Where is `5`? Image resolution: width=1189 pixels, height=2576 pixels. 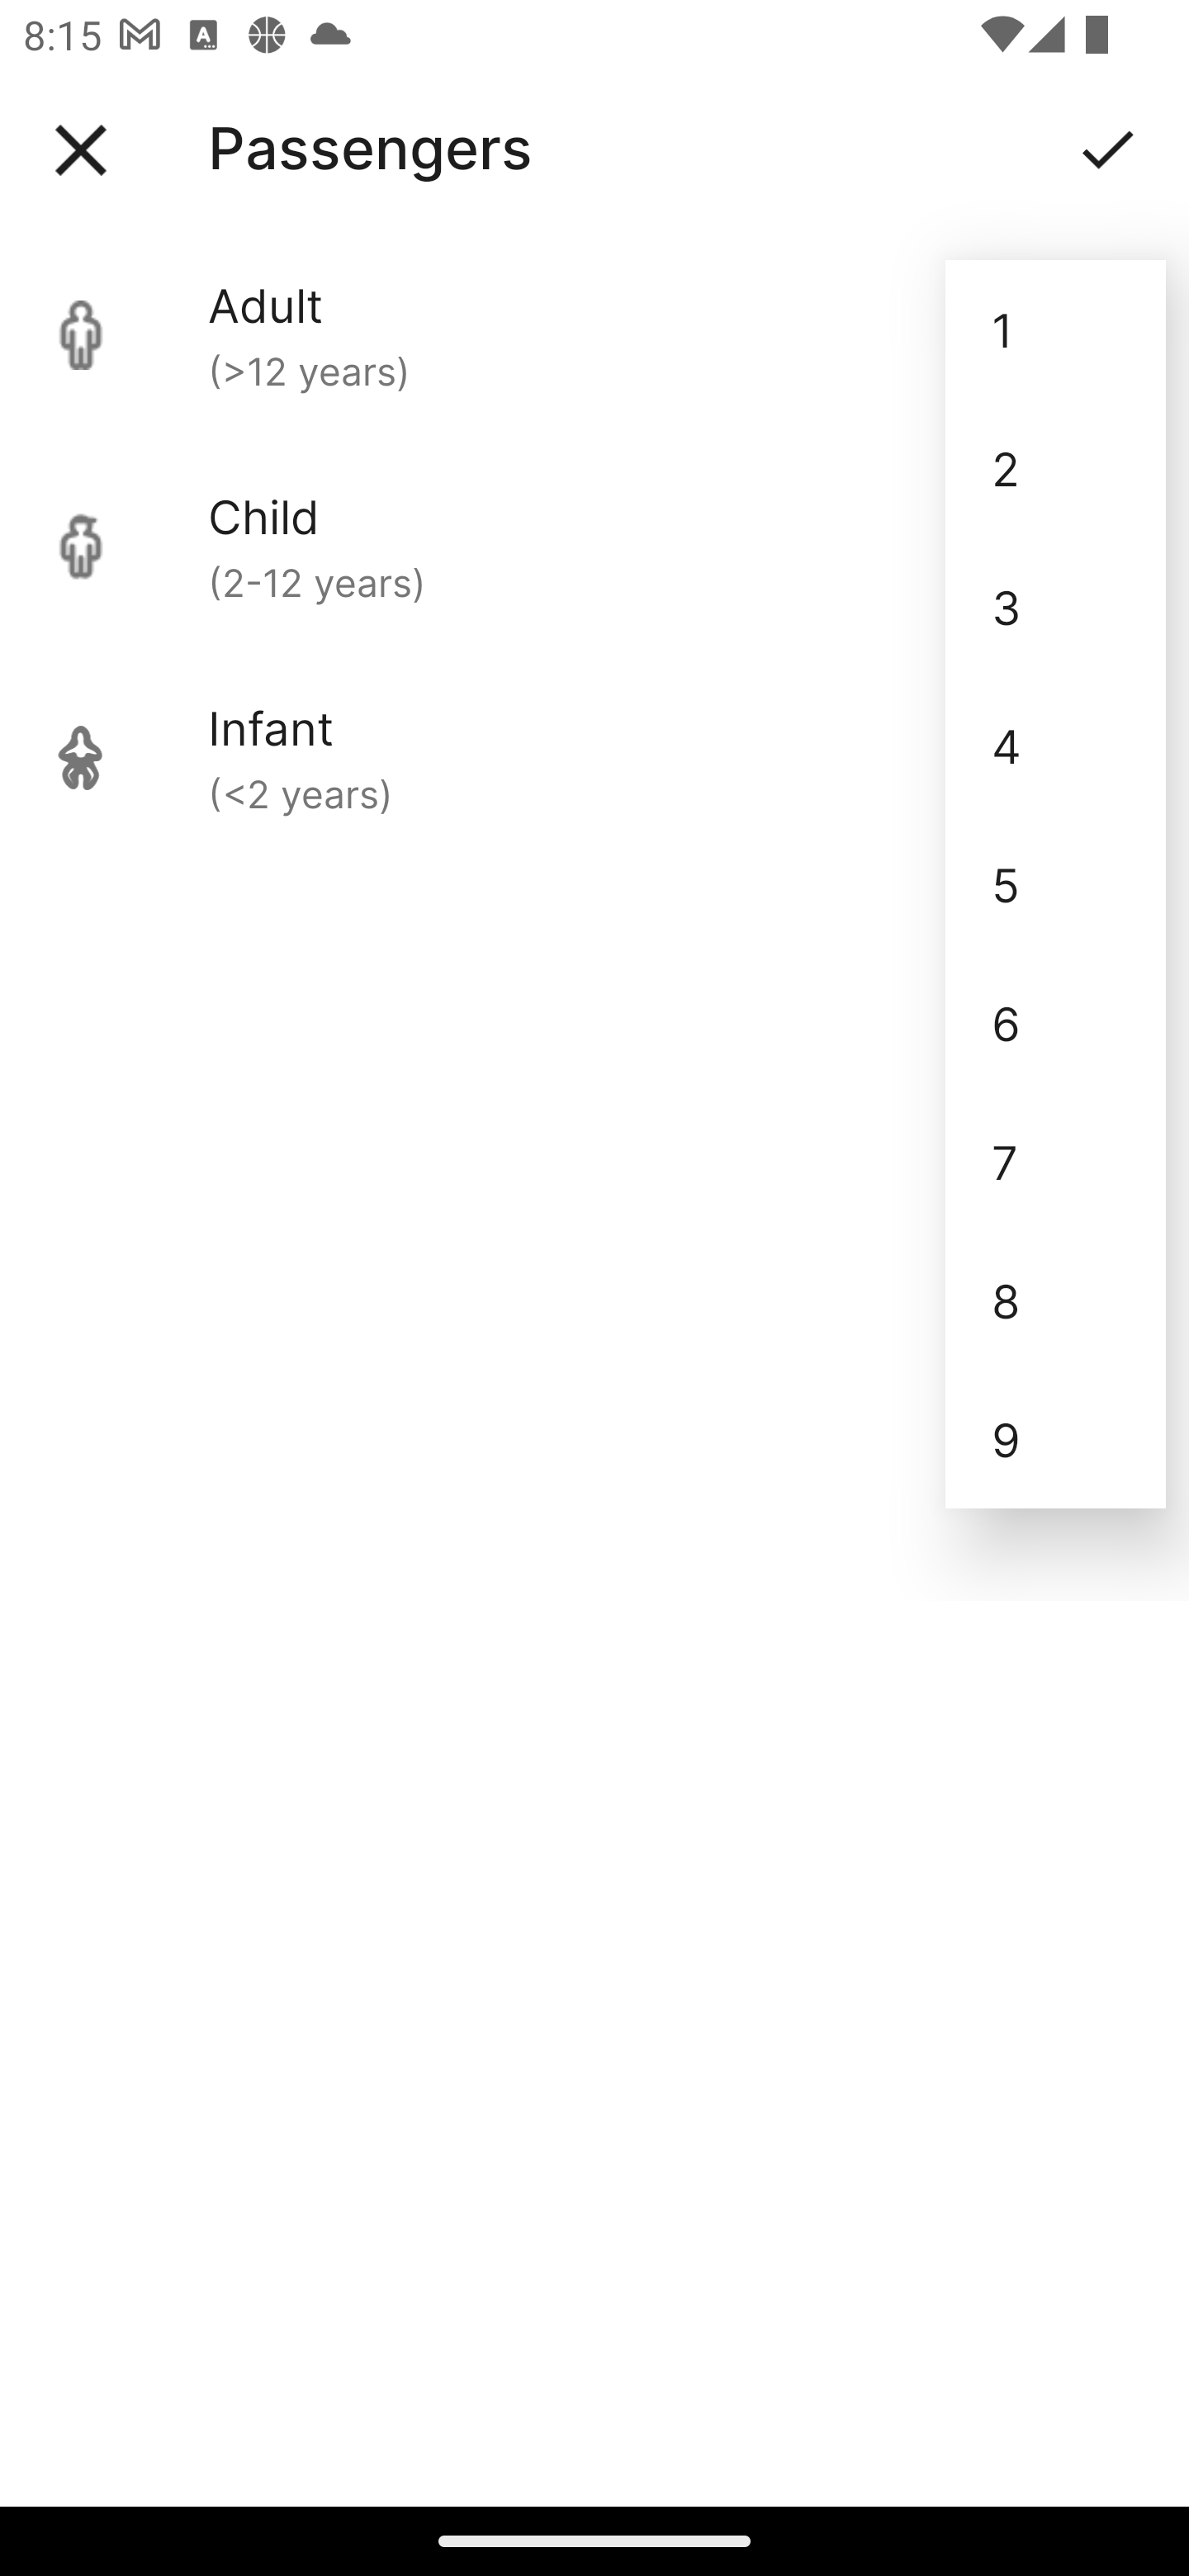 5 is located at coordinates (1055, 883).